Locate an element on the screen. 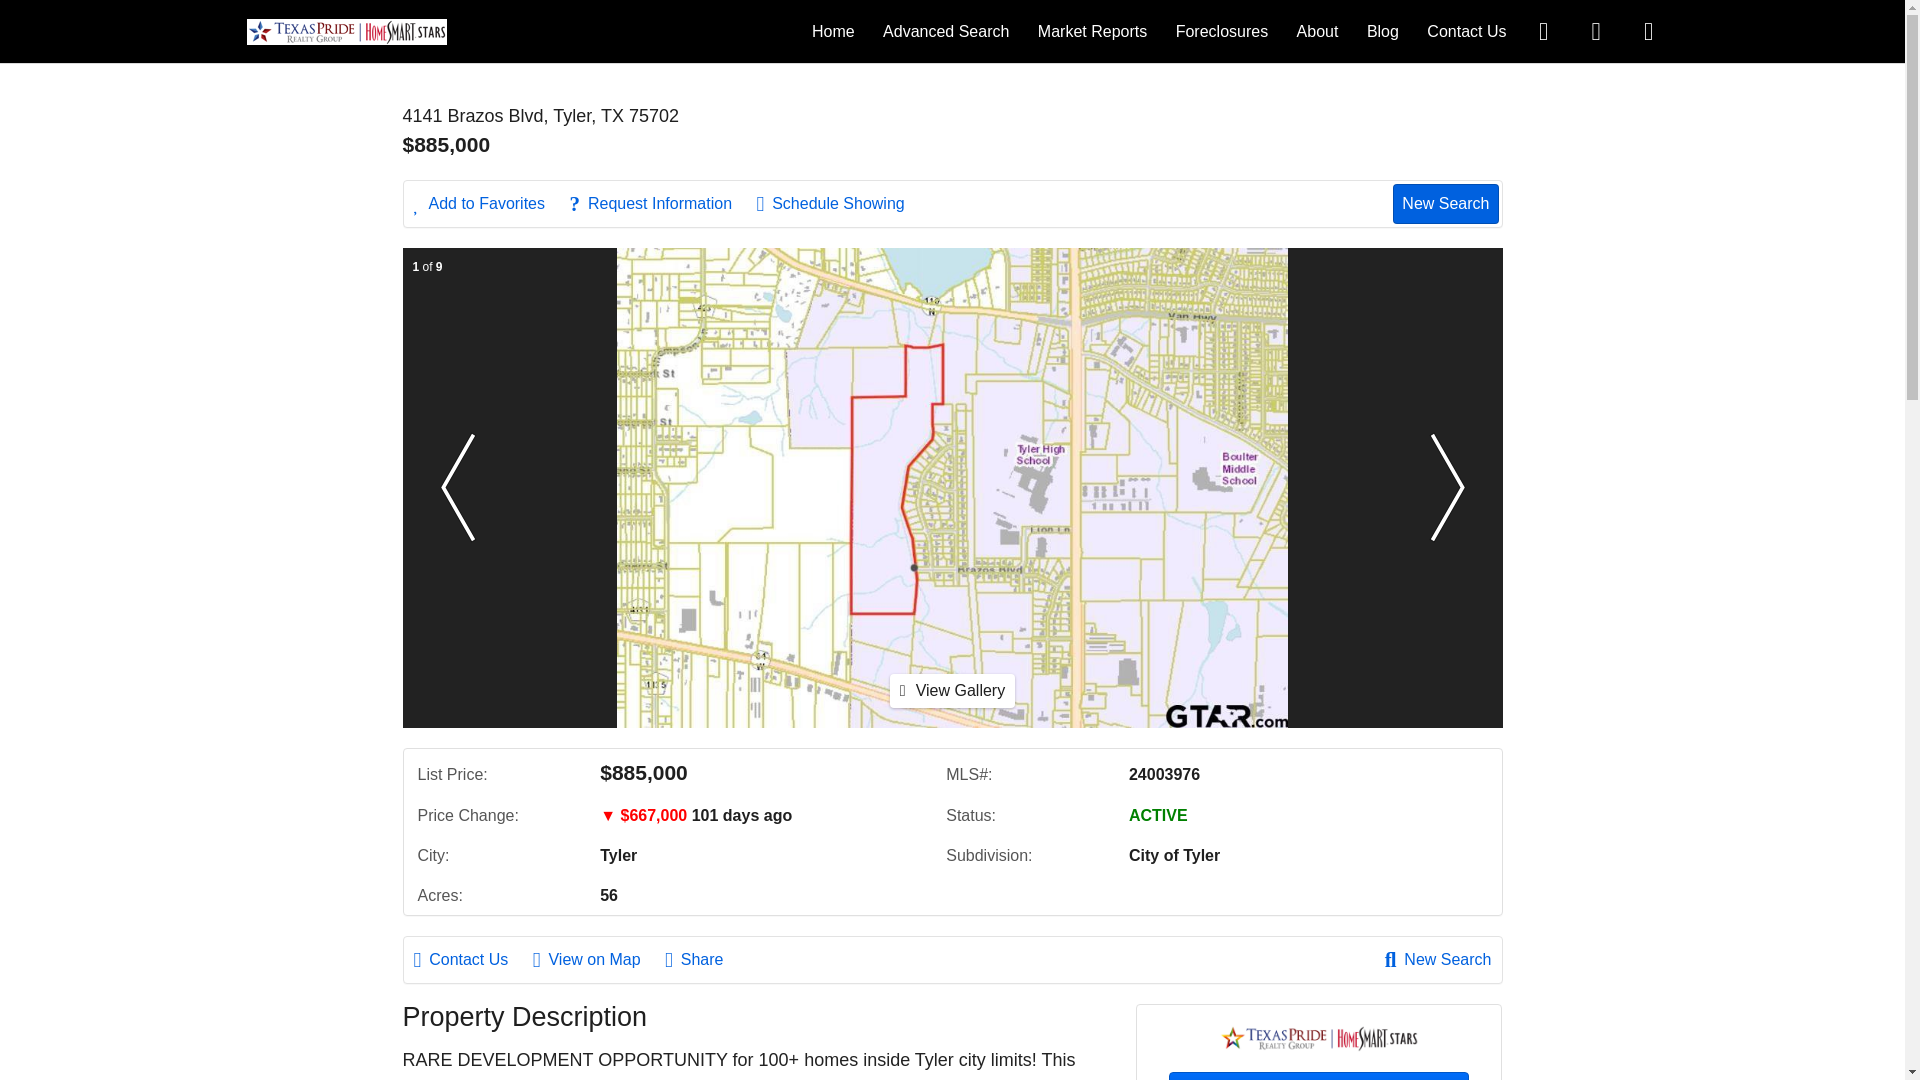 This screenshot has width=1920, height=1080. Contact Us is located at coordinates (1318, 1076).